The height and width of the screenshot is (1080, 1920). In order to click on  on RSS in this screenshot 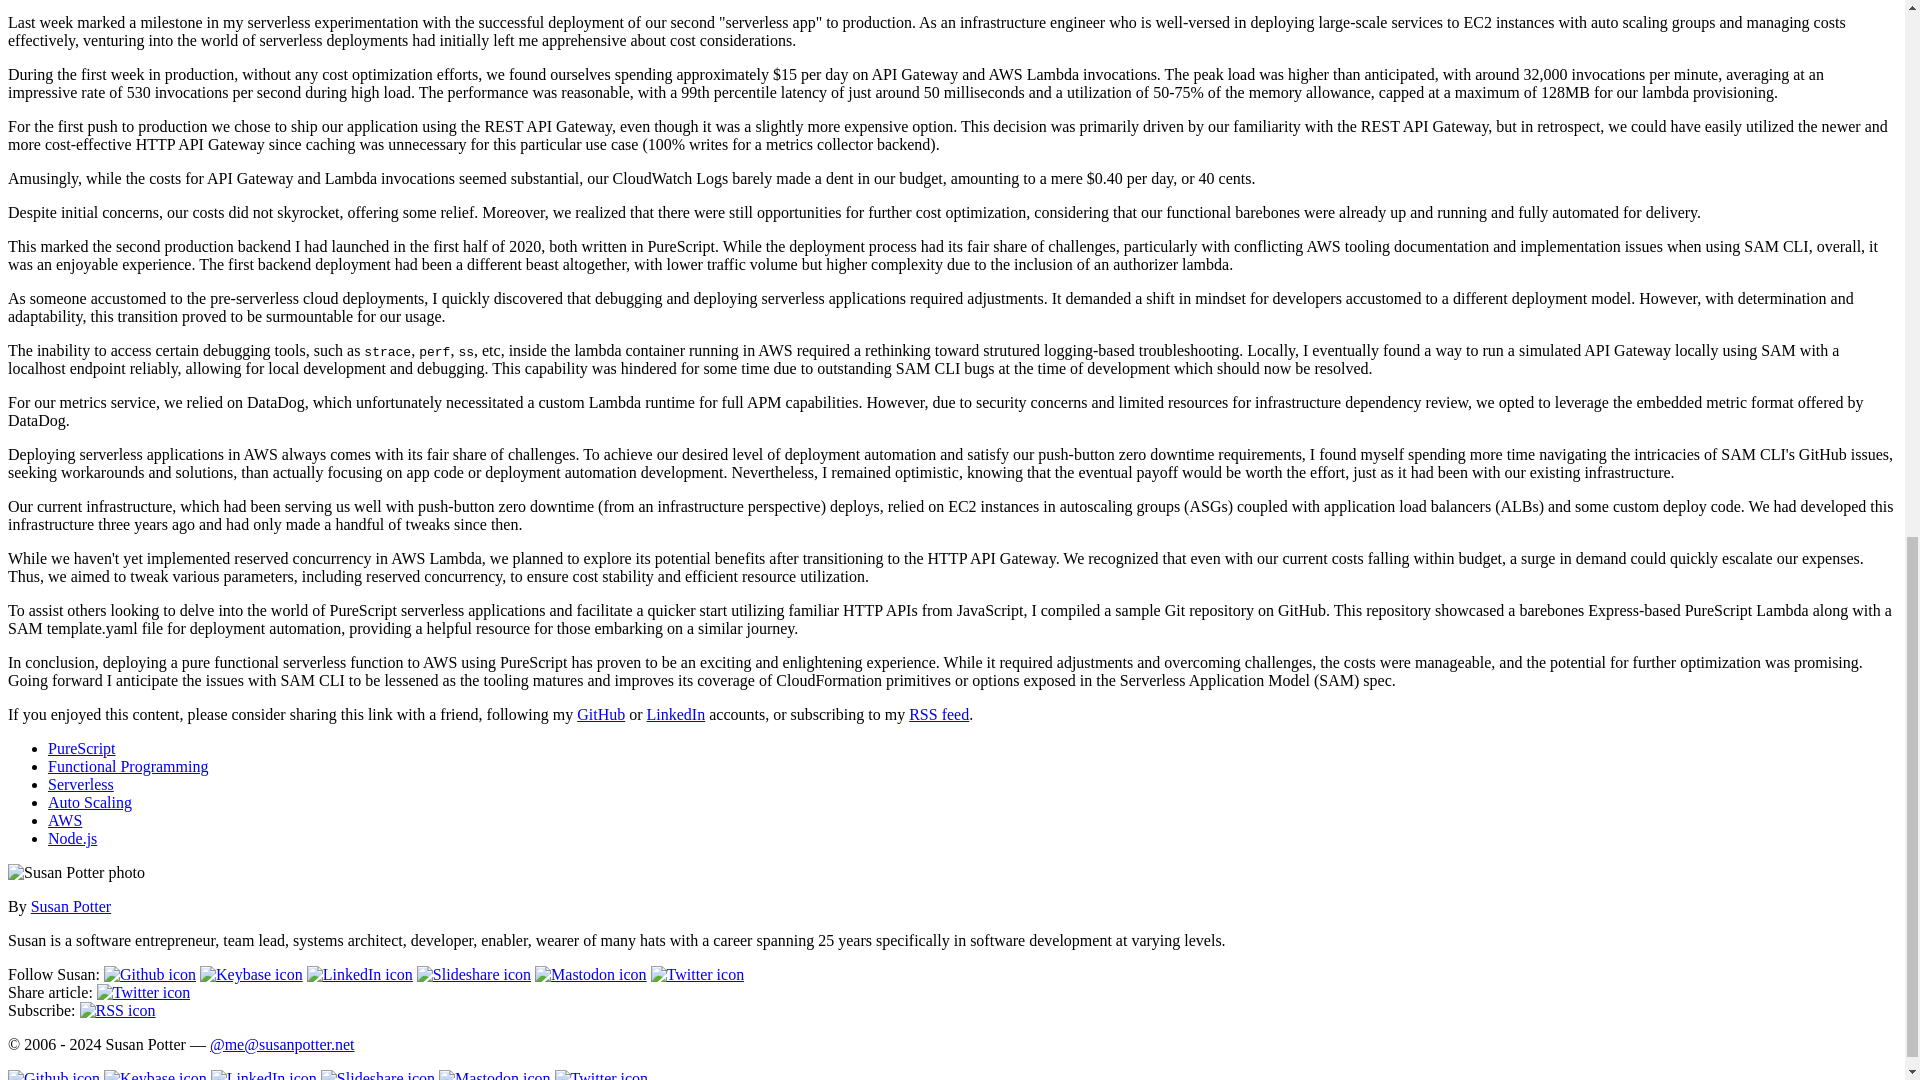, I will do `click(118, 1010)`.